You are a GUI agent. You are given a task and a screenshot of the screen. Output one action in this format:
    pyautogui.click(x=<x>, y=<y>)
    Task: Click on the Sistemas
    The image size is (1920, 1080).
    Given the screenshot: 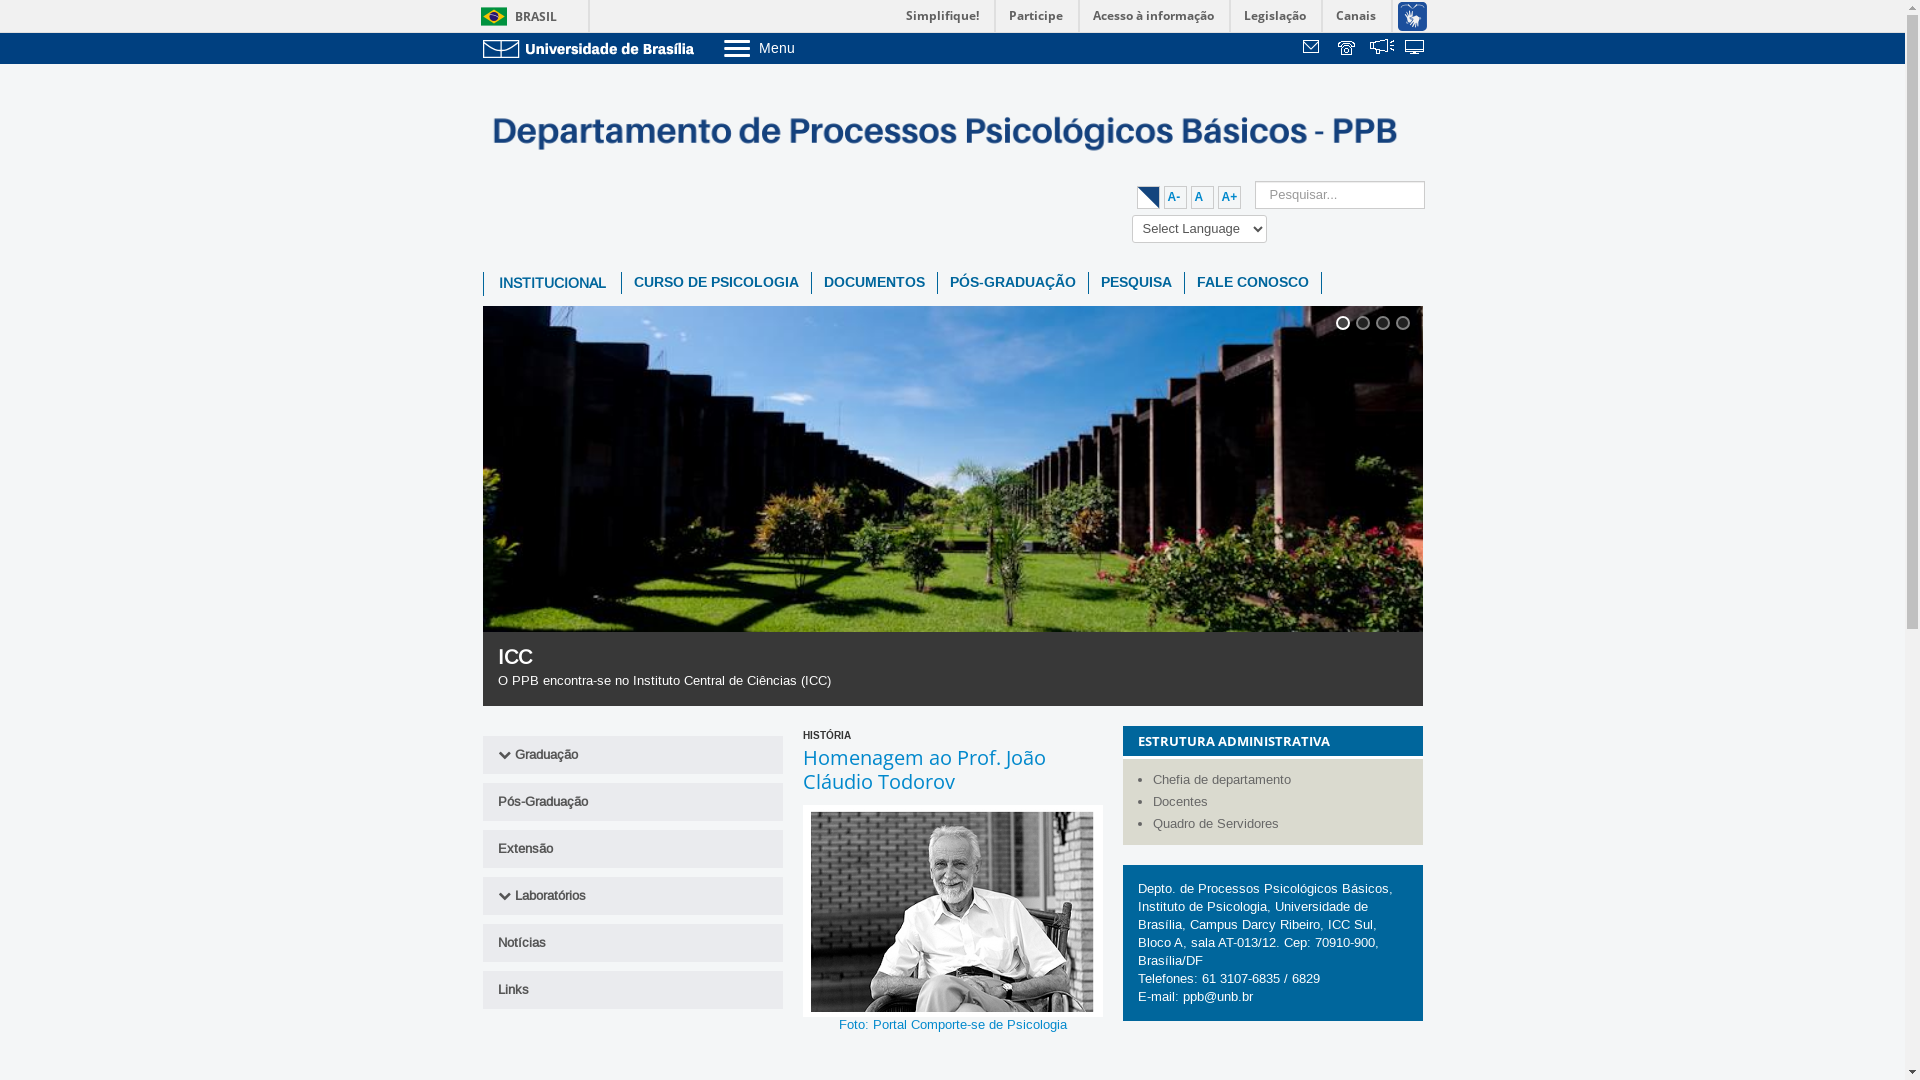 What is the action you would take?
    pyautogui.click(x=1416, y=49)
    